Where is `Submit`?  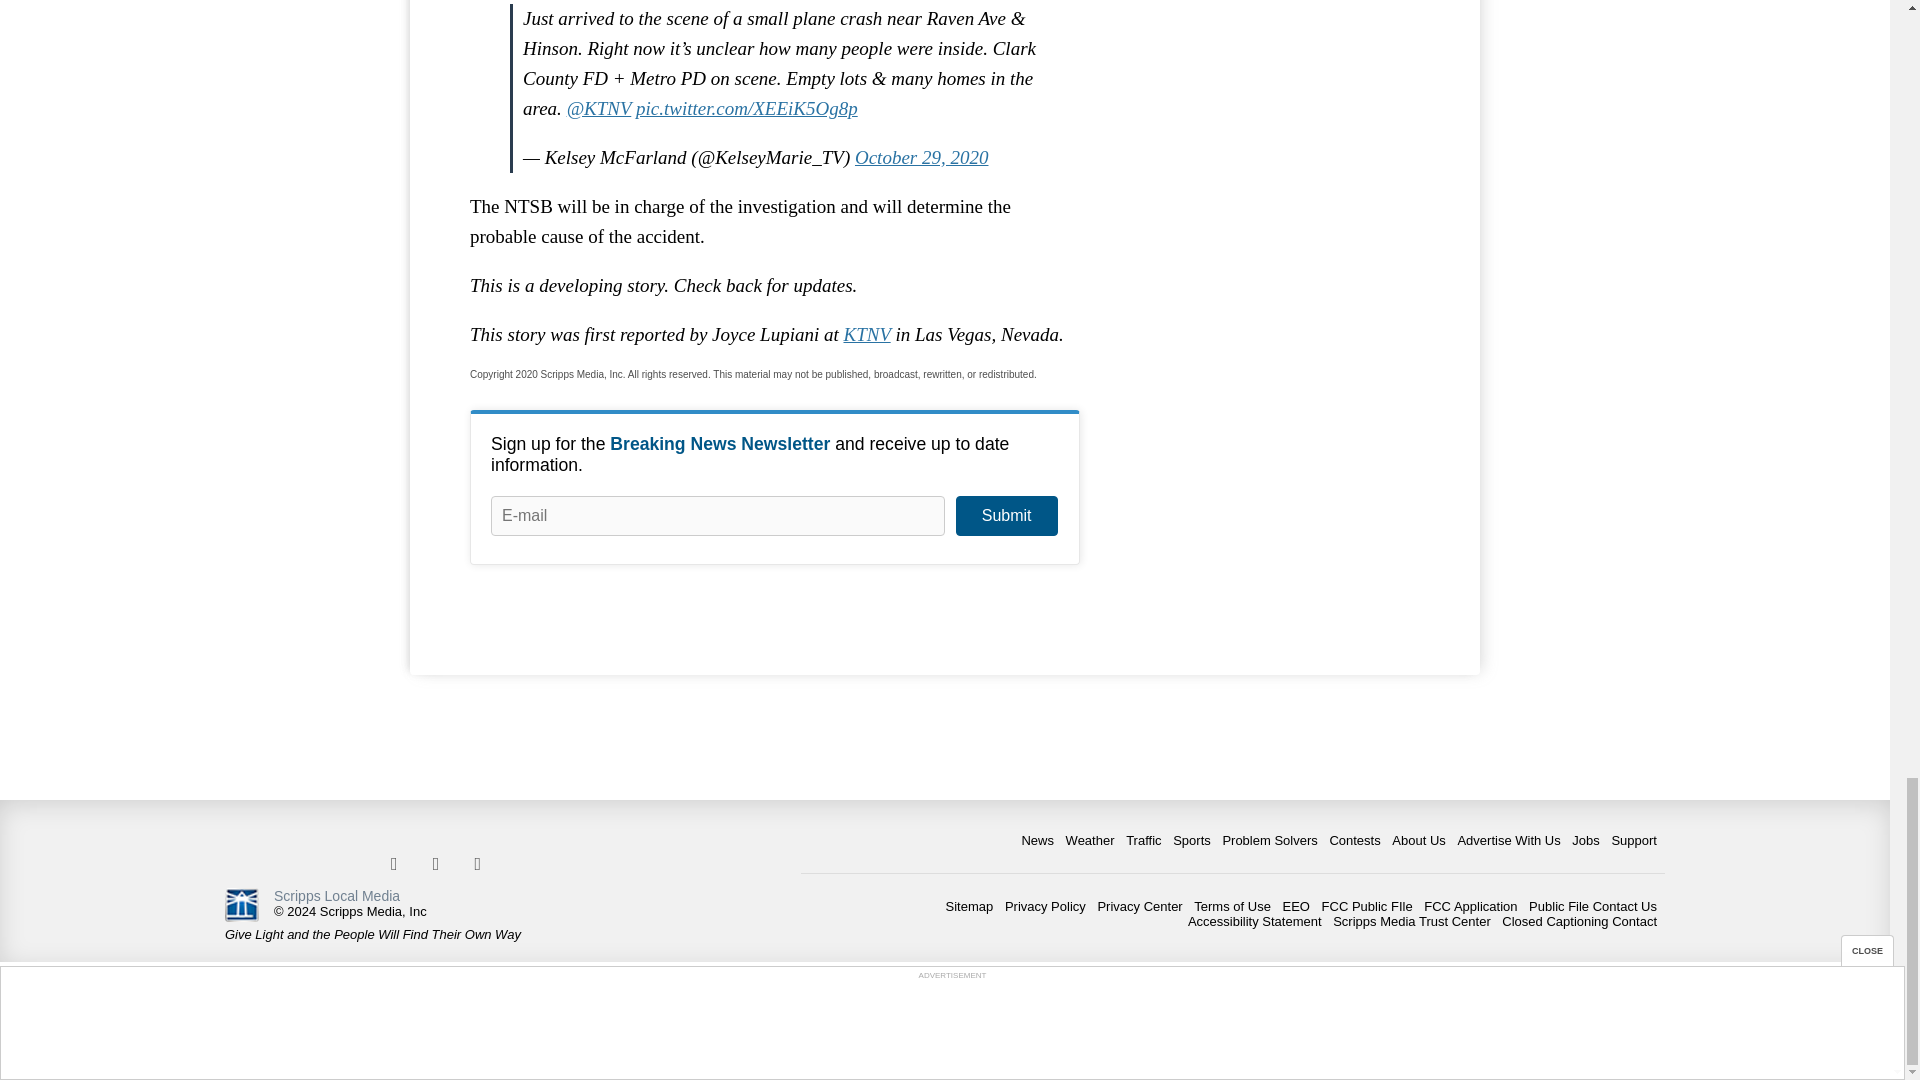
Submit is located at coordinates (1006, 515).